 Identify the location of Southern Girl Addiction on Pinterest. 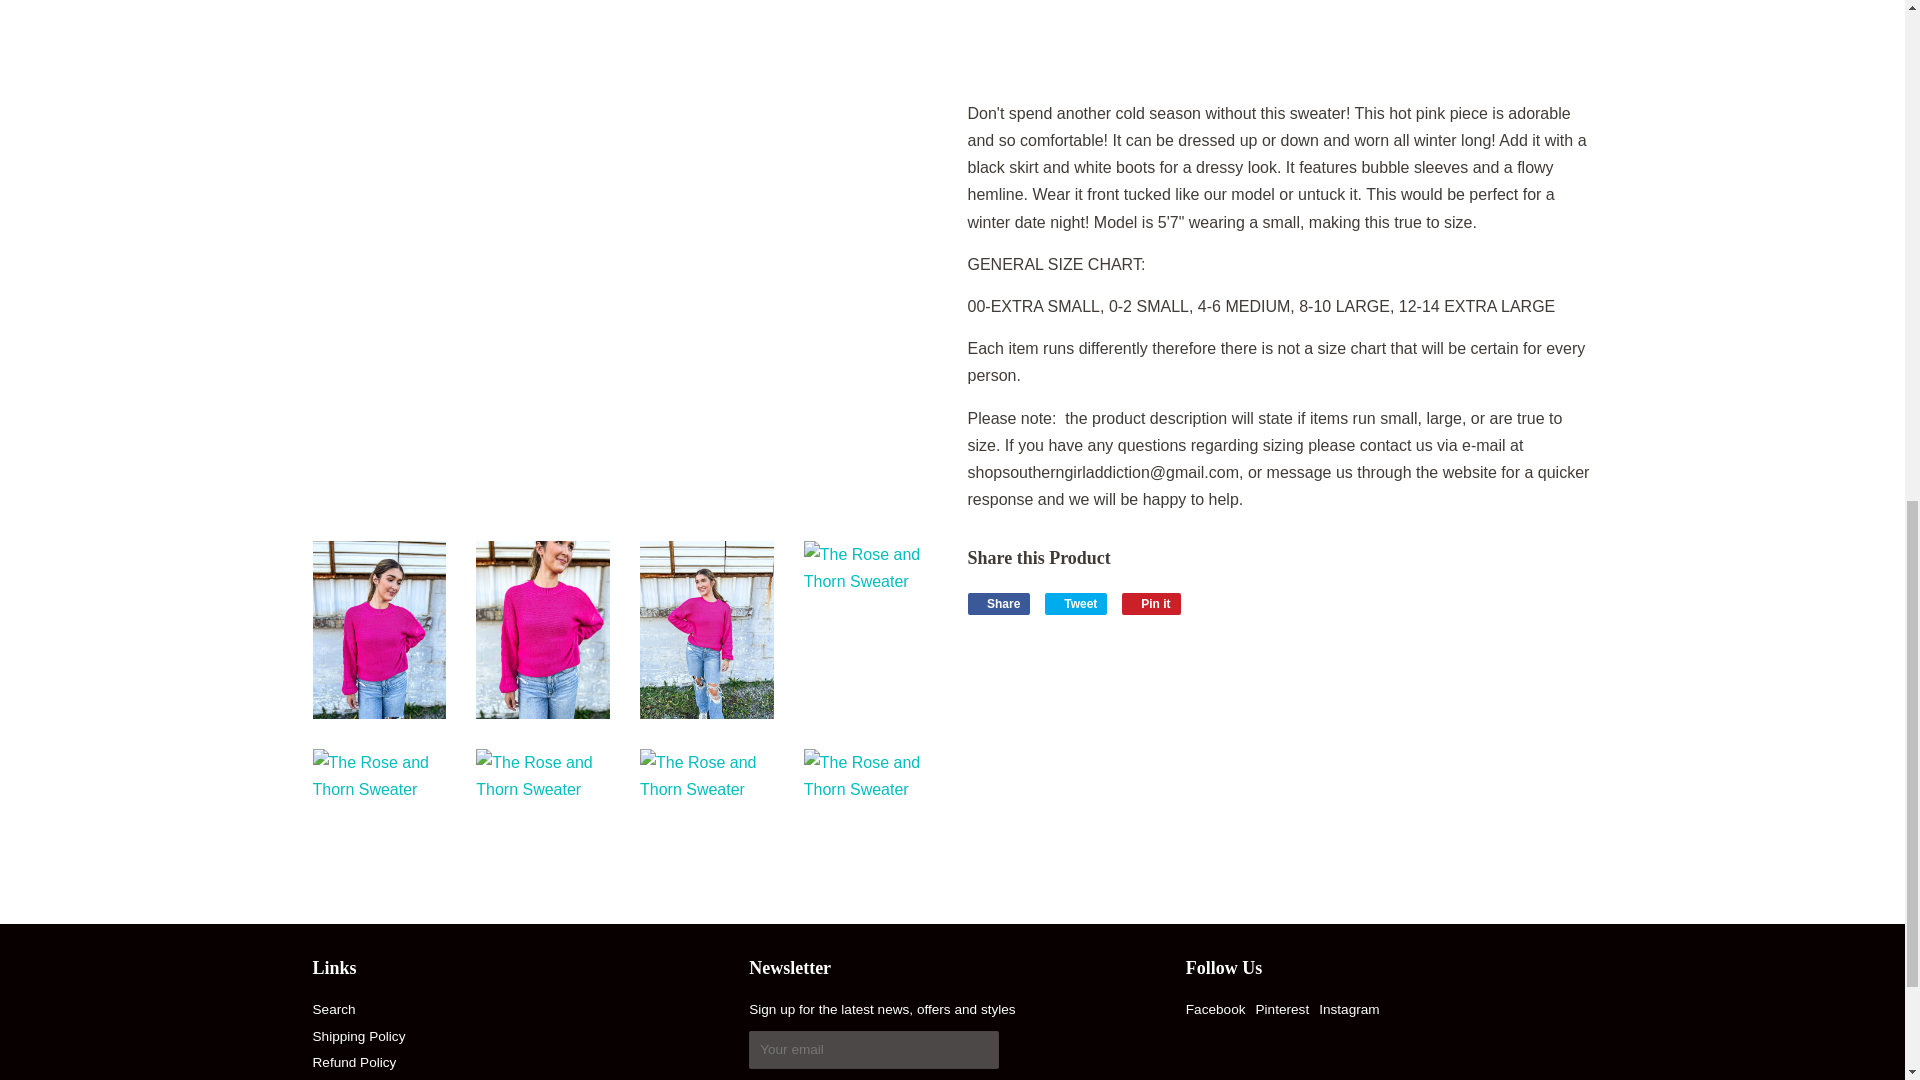
(1282, 1010).